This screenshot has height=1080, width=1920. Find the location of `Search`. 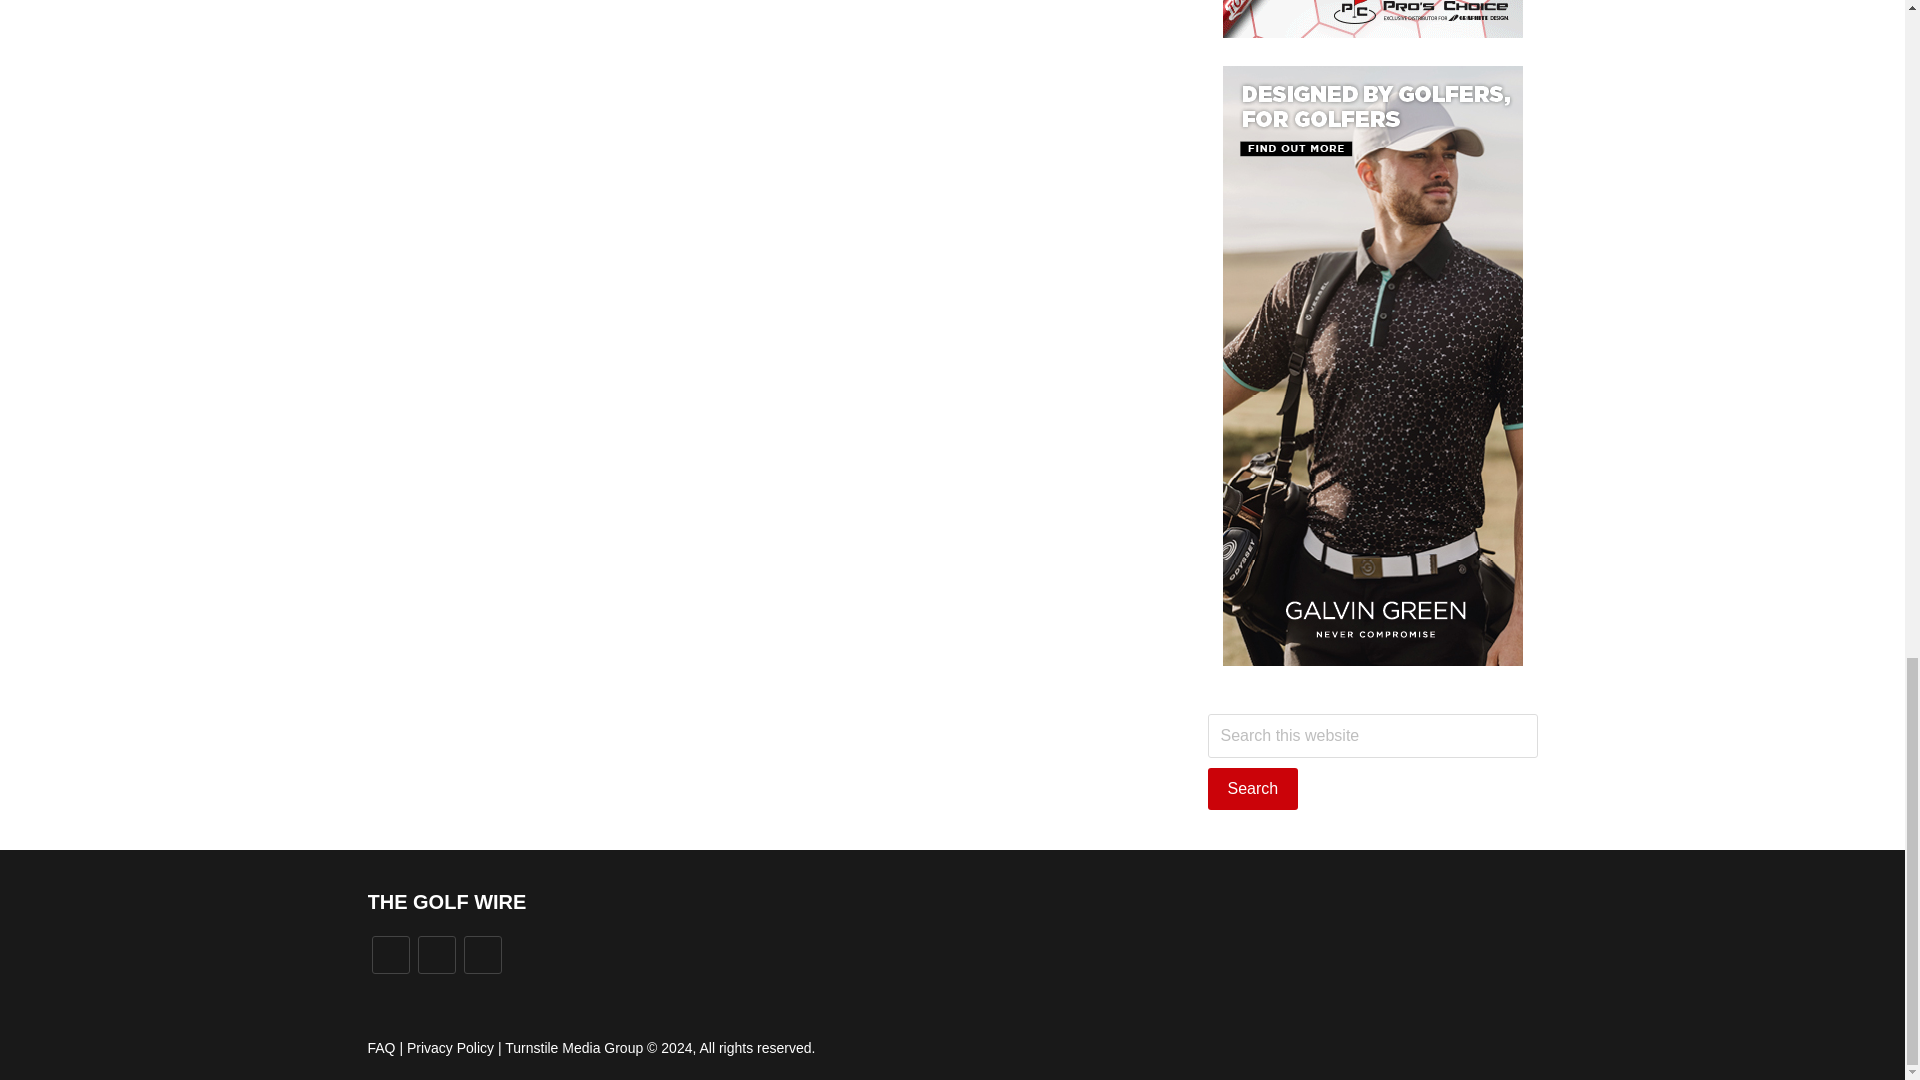

Search is located at coordinates (1253, 788).